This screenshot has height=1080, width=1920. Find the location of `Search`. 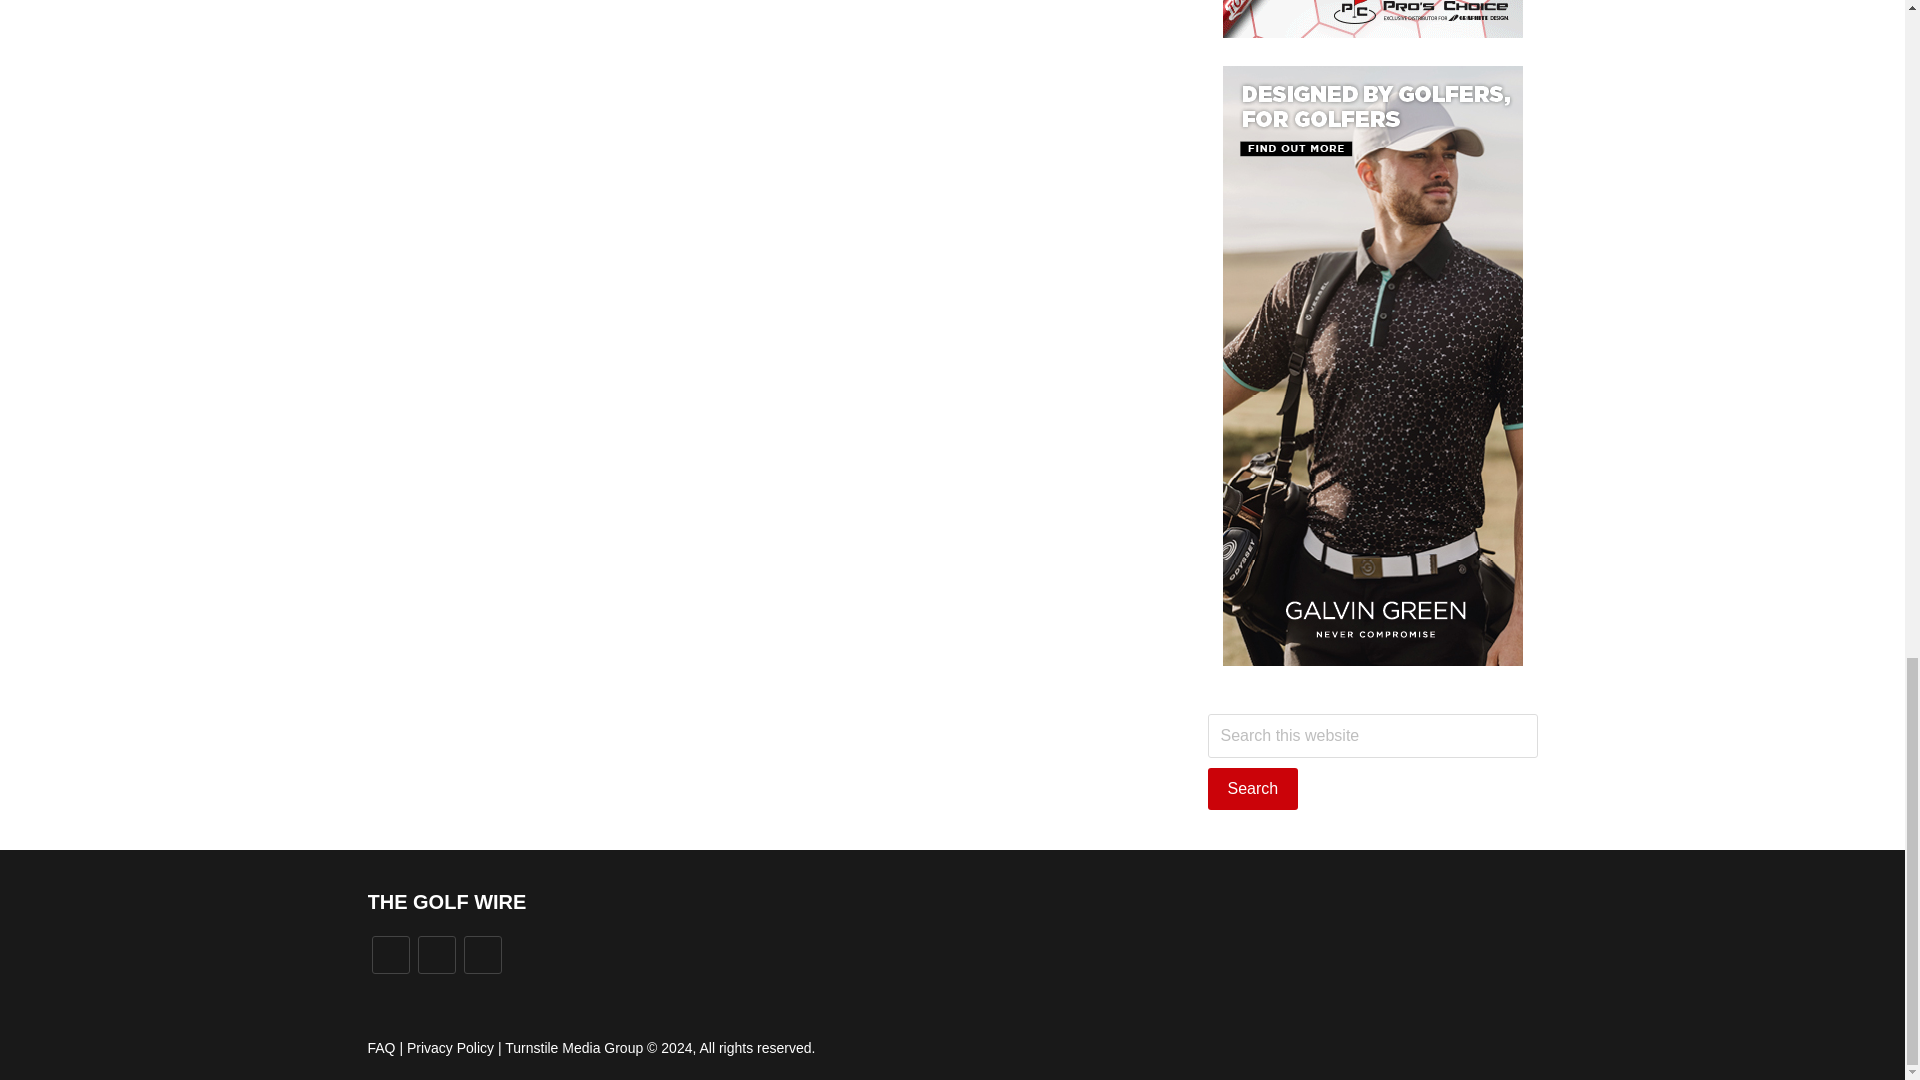

Search is located at coordinates (1253, 788).